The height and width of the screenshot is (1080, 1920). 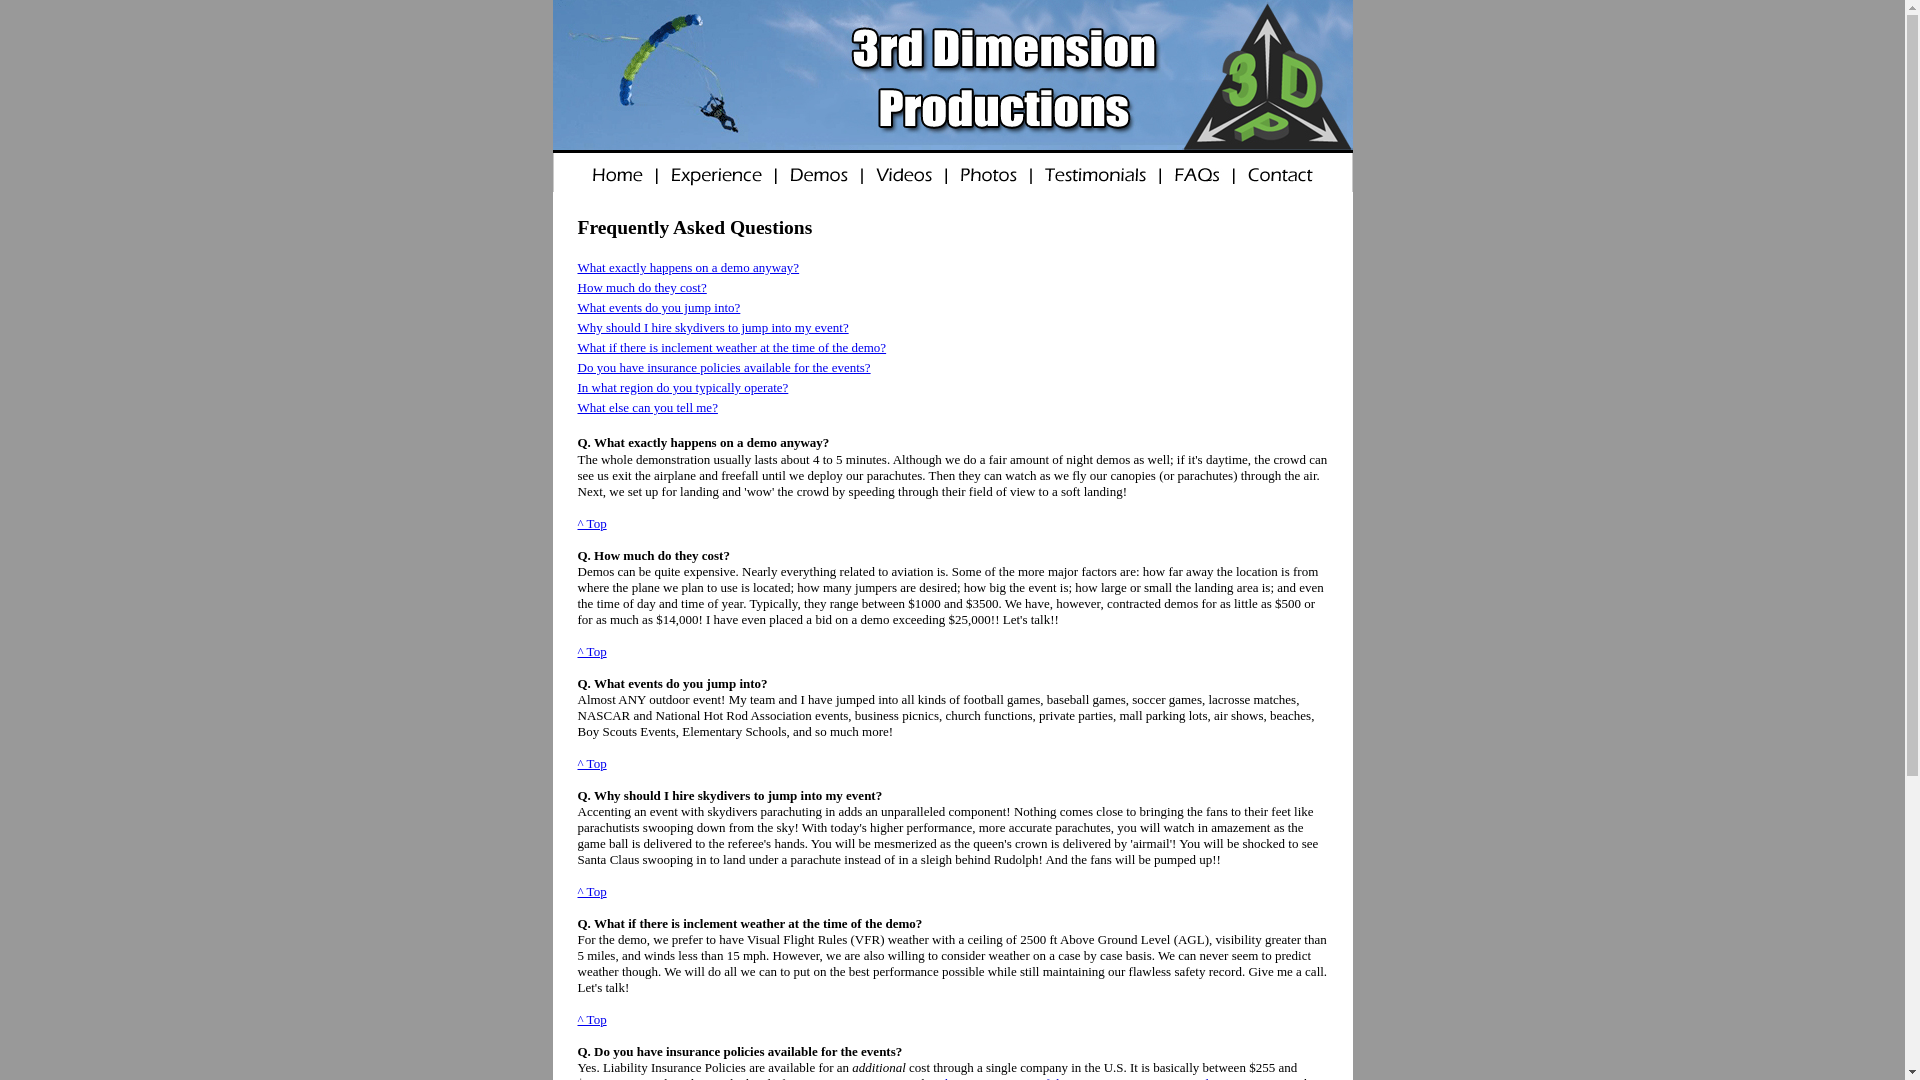 What do you see at coordinates (592, 1020) in the screenshot?
I see `^ Top` at bounding box center [592, 1020].